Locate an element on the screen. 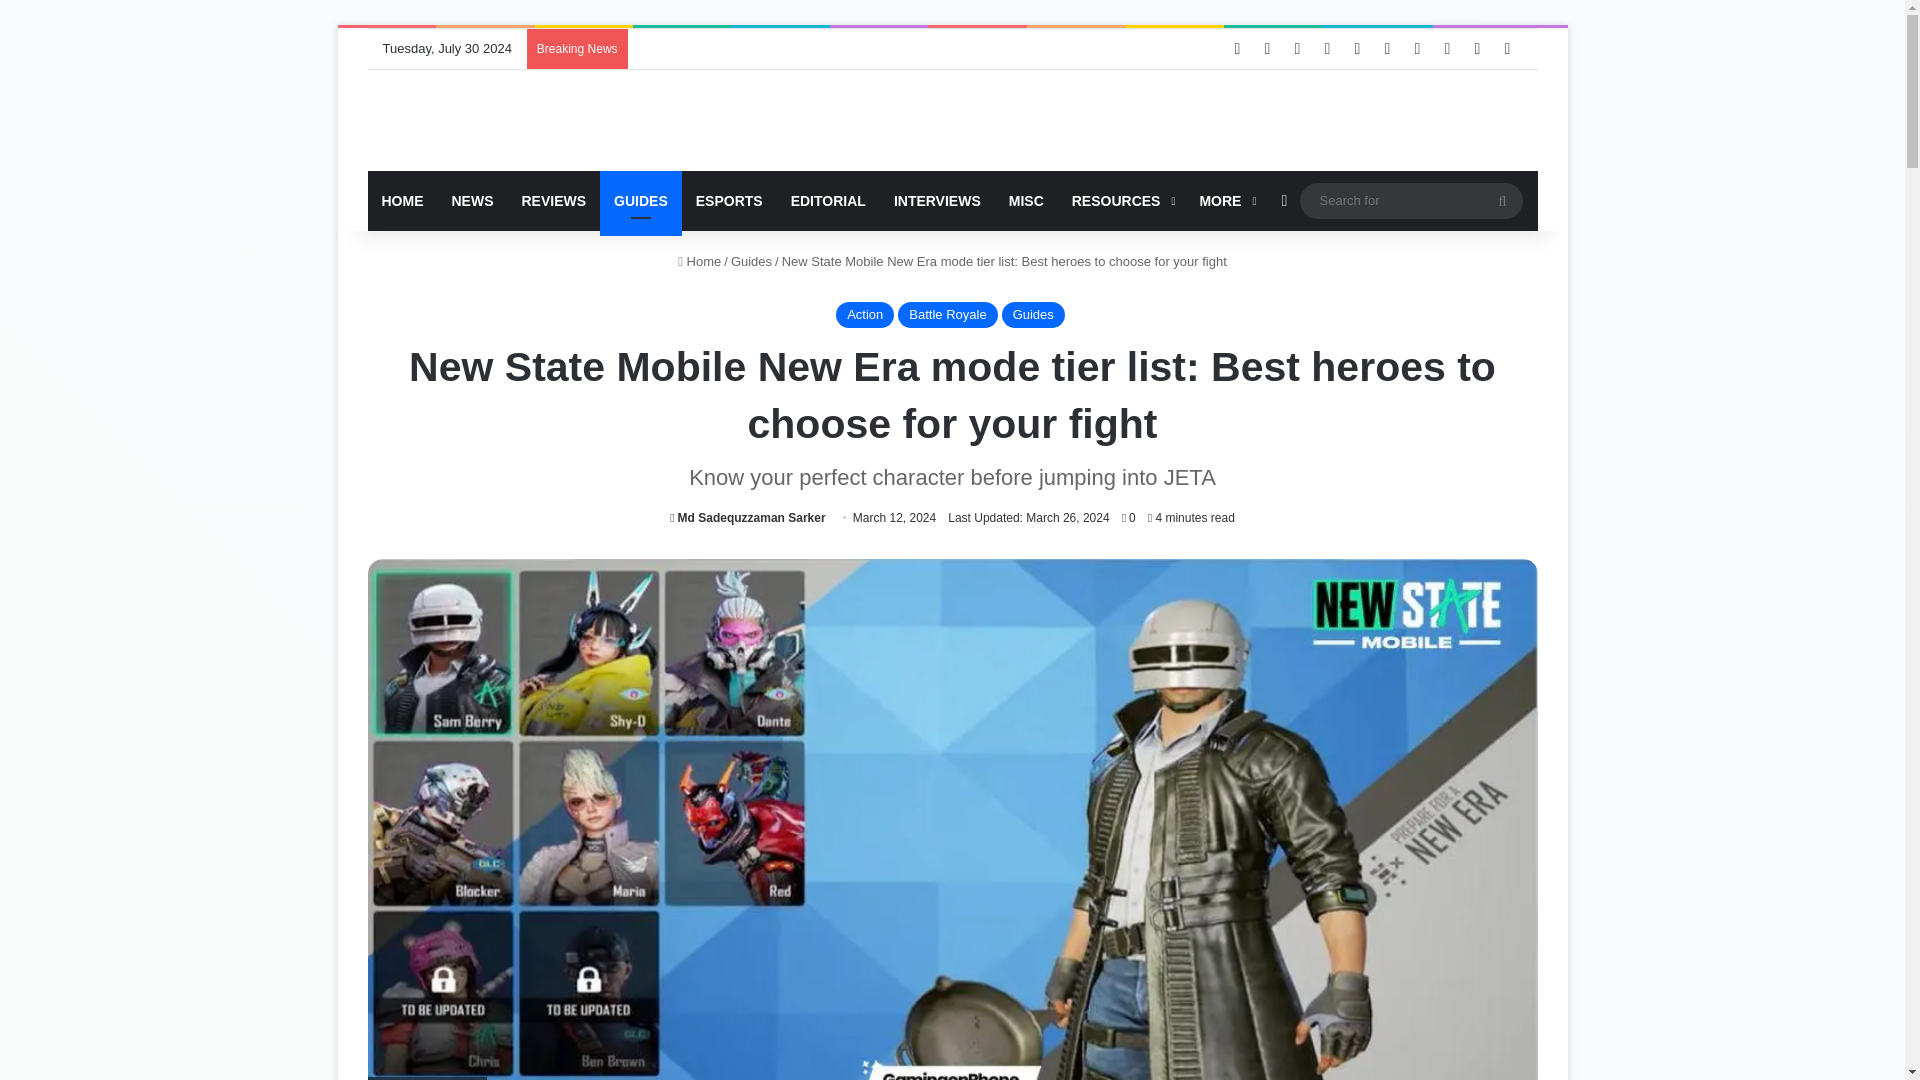 The height and width of the screenshot is (1080, 1920). Search for is located at coordinates (1410, 200).